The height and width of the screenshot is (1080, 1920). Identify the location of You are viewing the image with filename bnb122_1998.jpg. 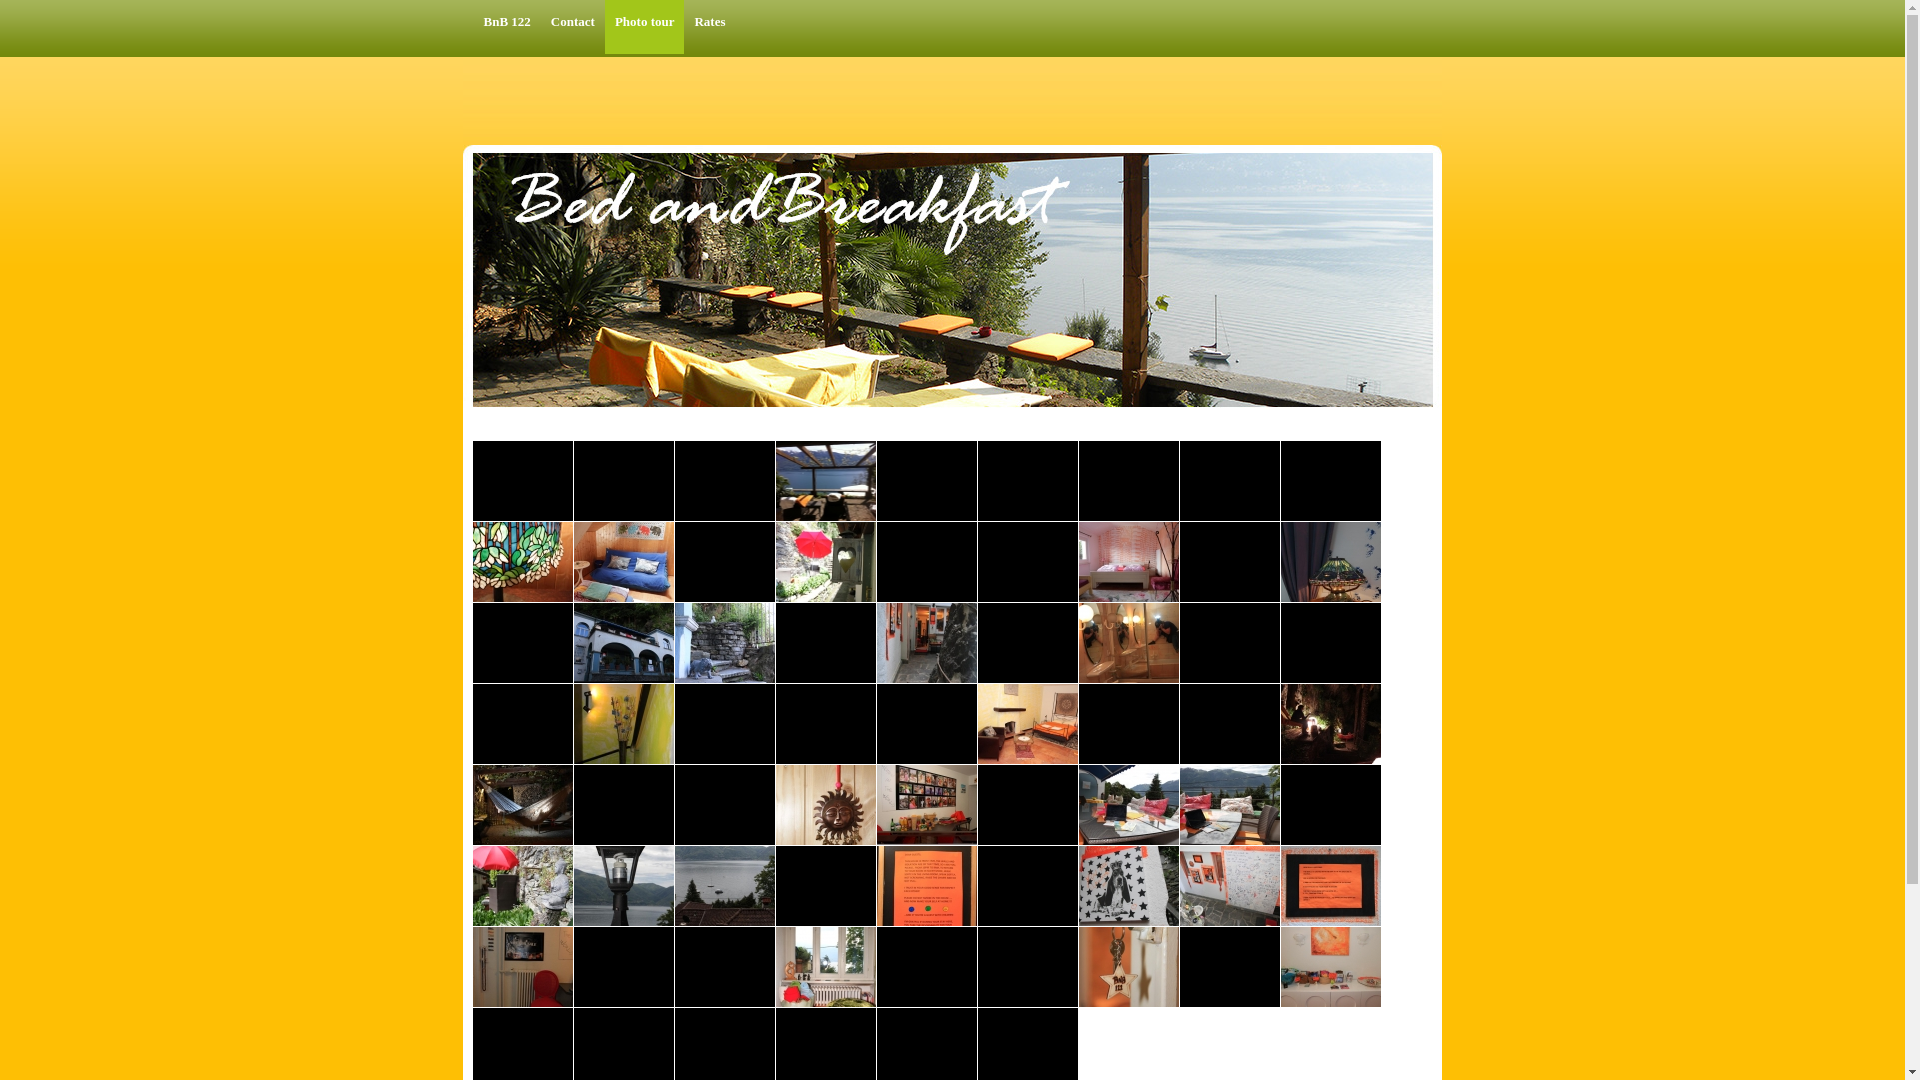
(826, 886).